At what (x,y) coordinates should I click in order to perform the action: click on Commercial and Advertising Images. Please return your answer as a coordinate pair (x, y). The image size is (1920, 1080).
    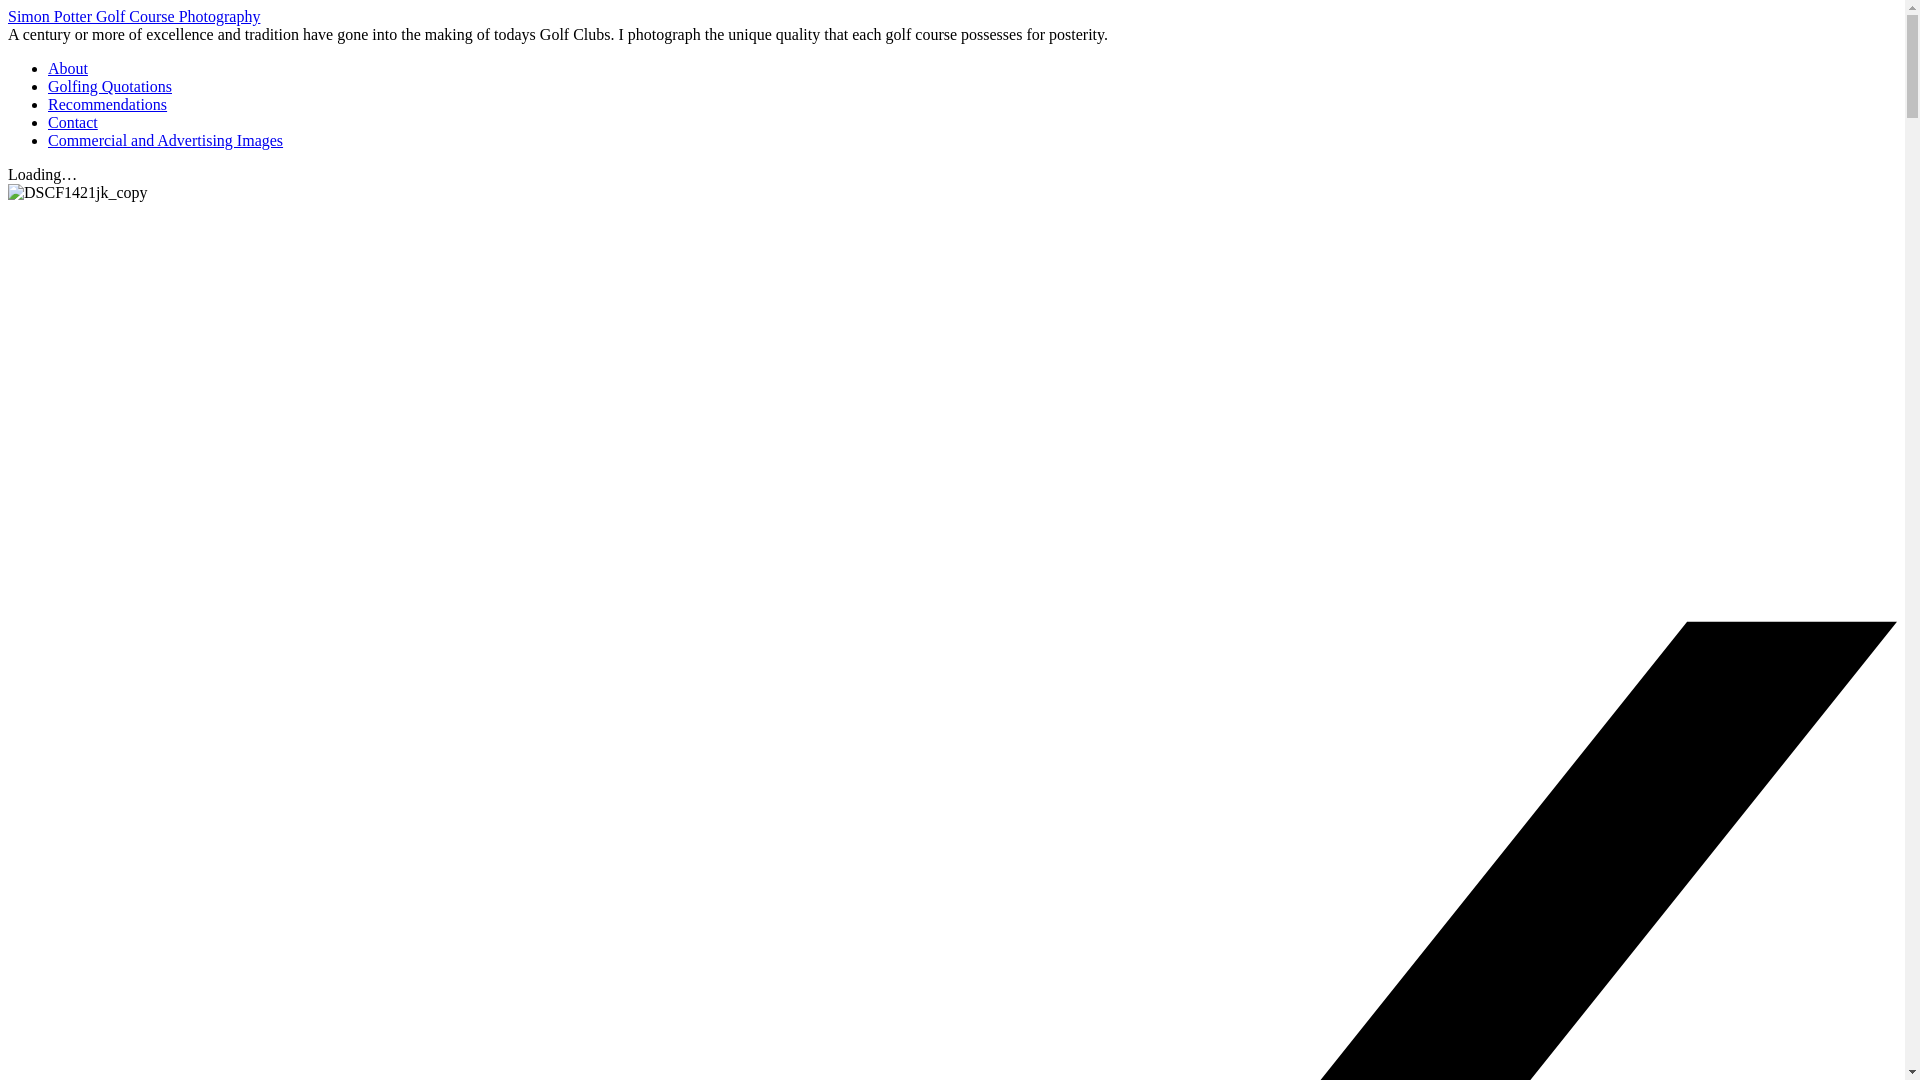
    Looking at the image, I should click on (165, 140).